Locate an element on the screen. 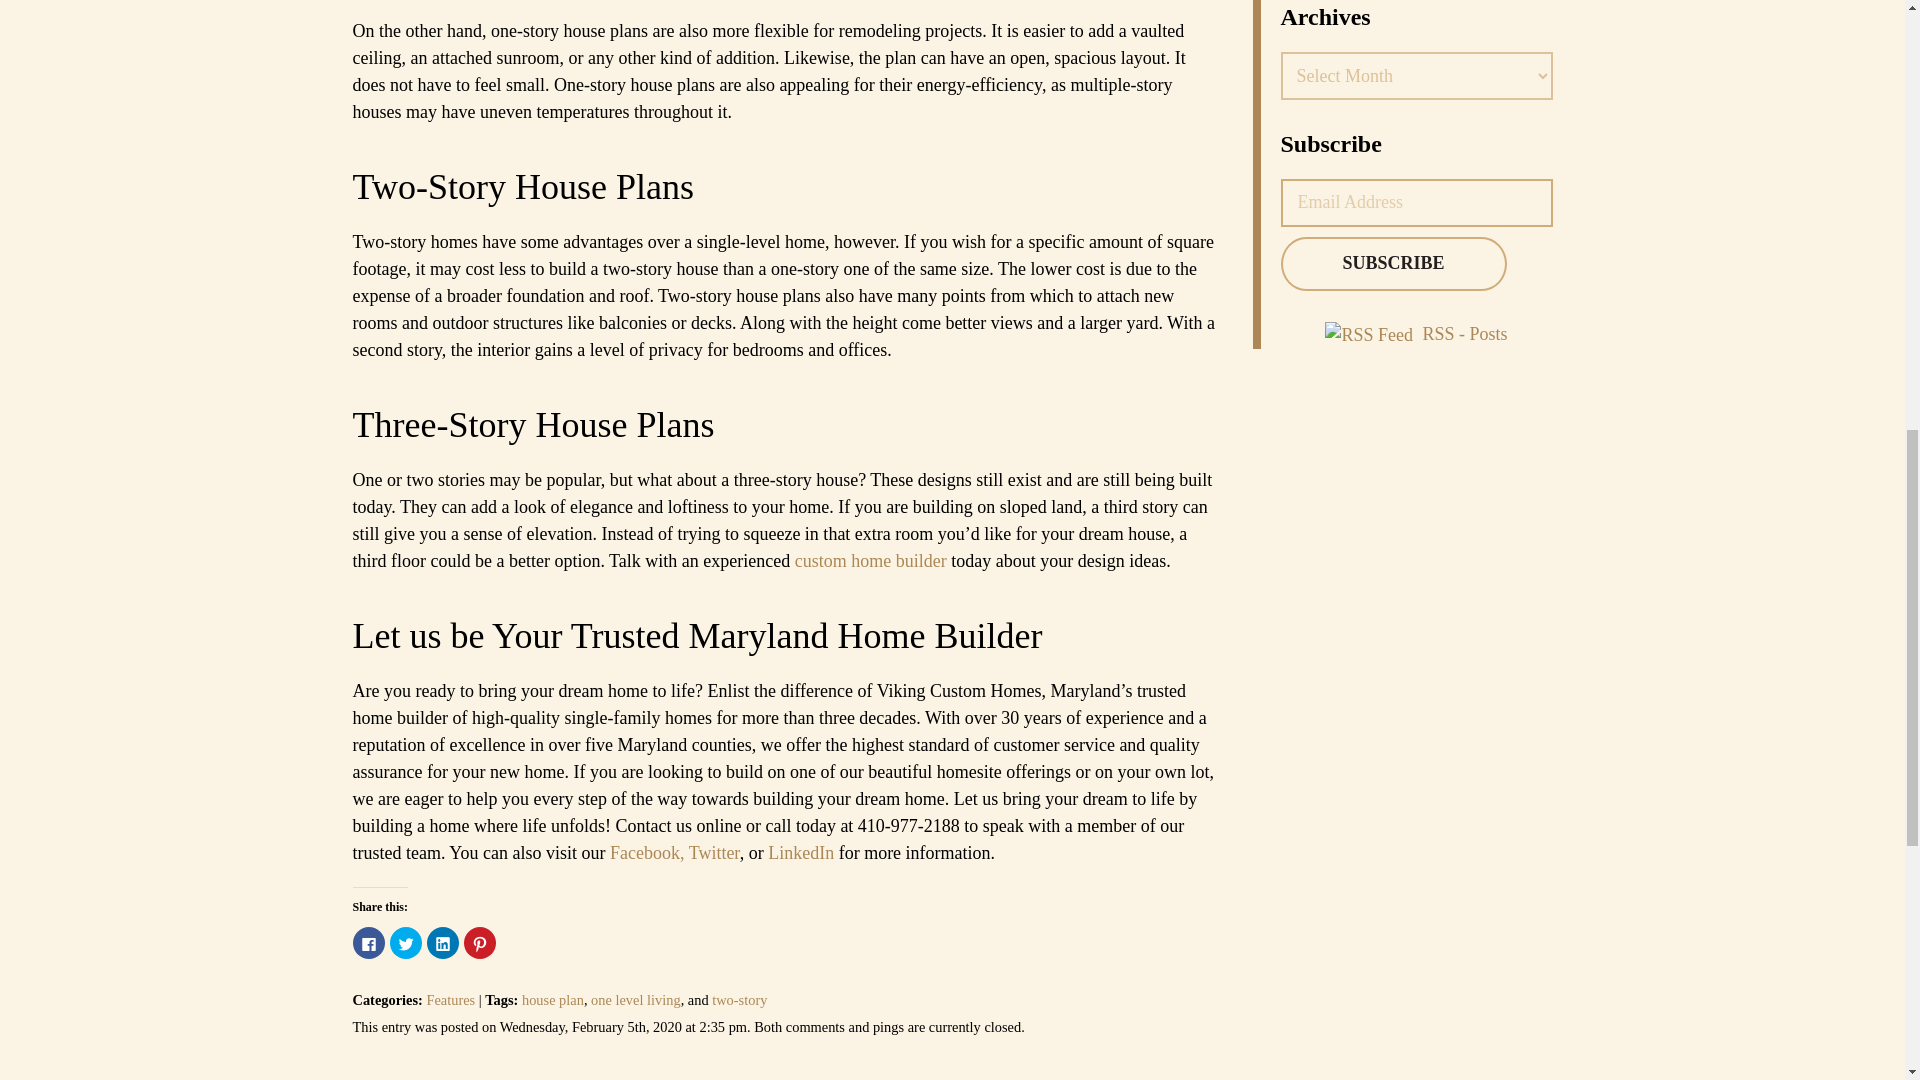 This screenshot has width=1920, height=1080. Facebook, is located at coordinates (650, 852).